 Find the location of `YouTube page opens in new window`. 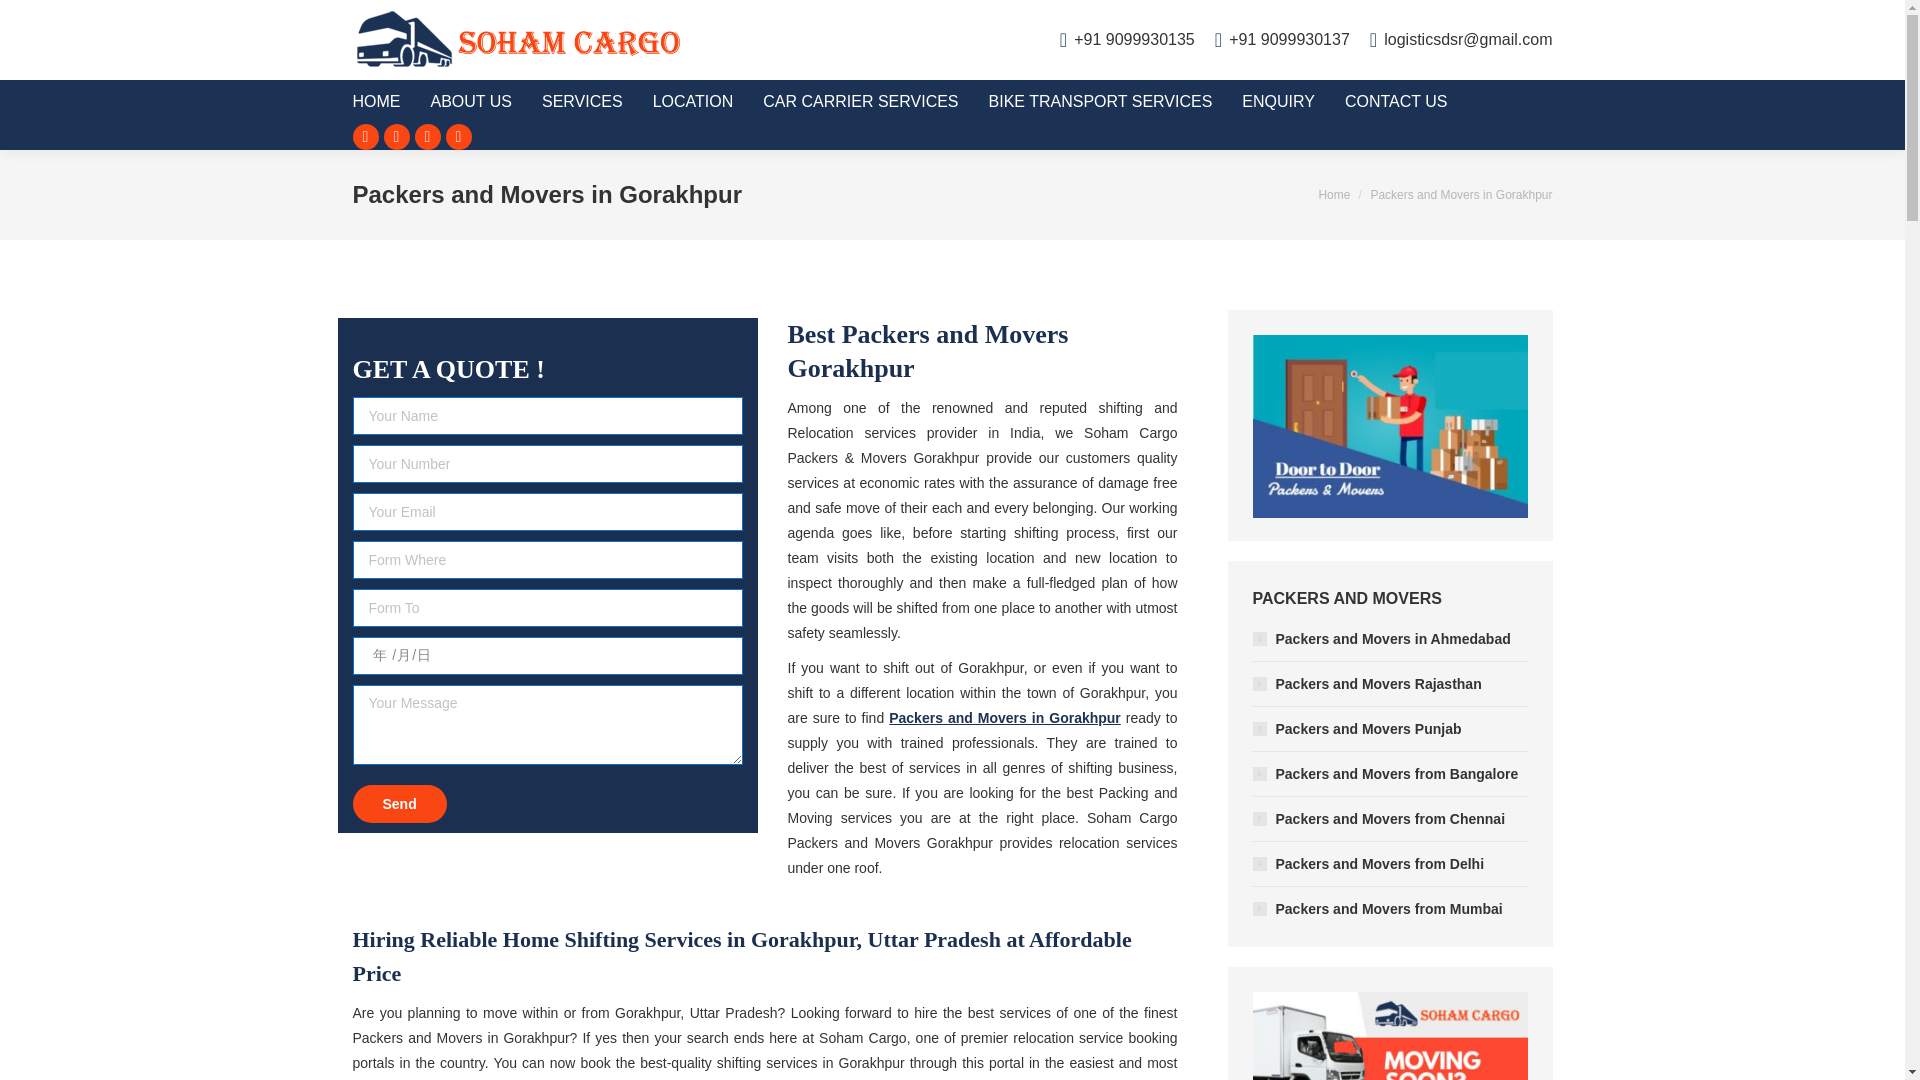

YouTube page opens in new window is located at coordinates (458, 137).